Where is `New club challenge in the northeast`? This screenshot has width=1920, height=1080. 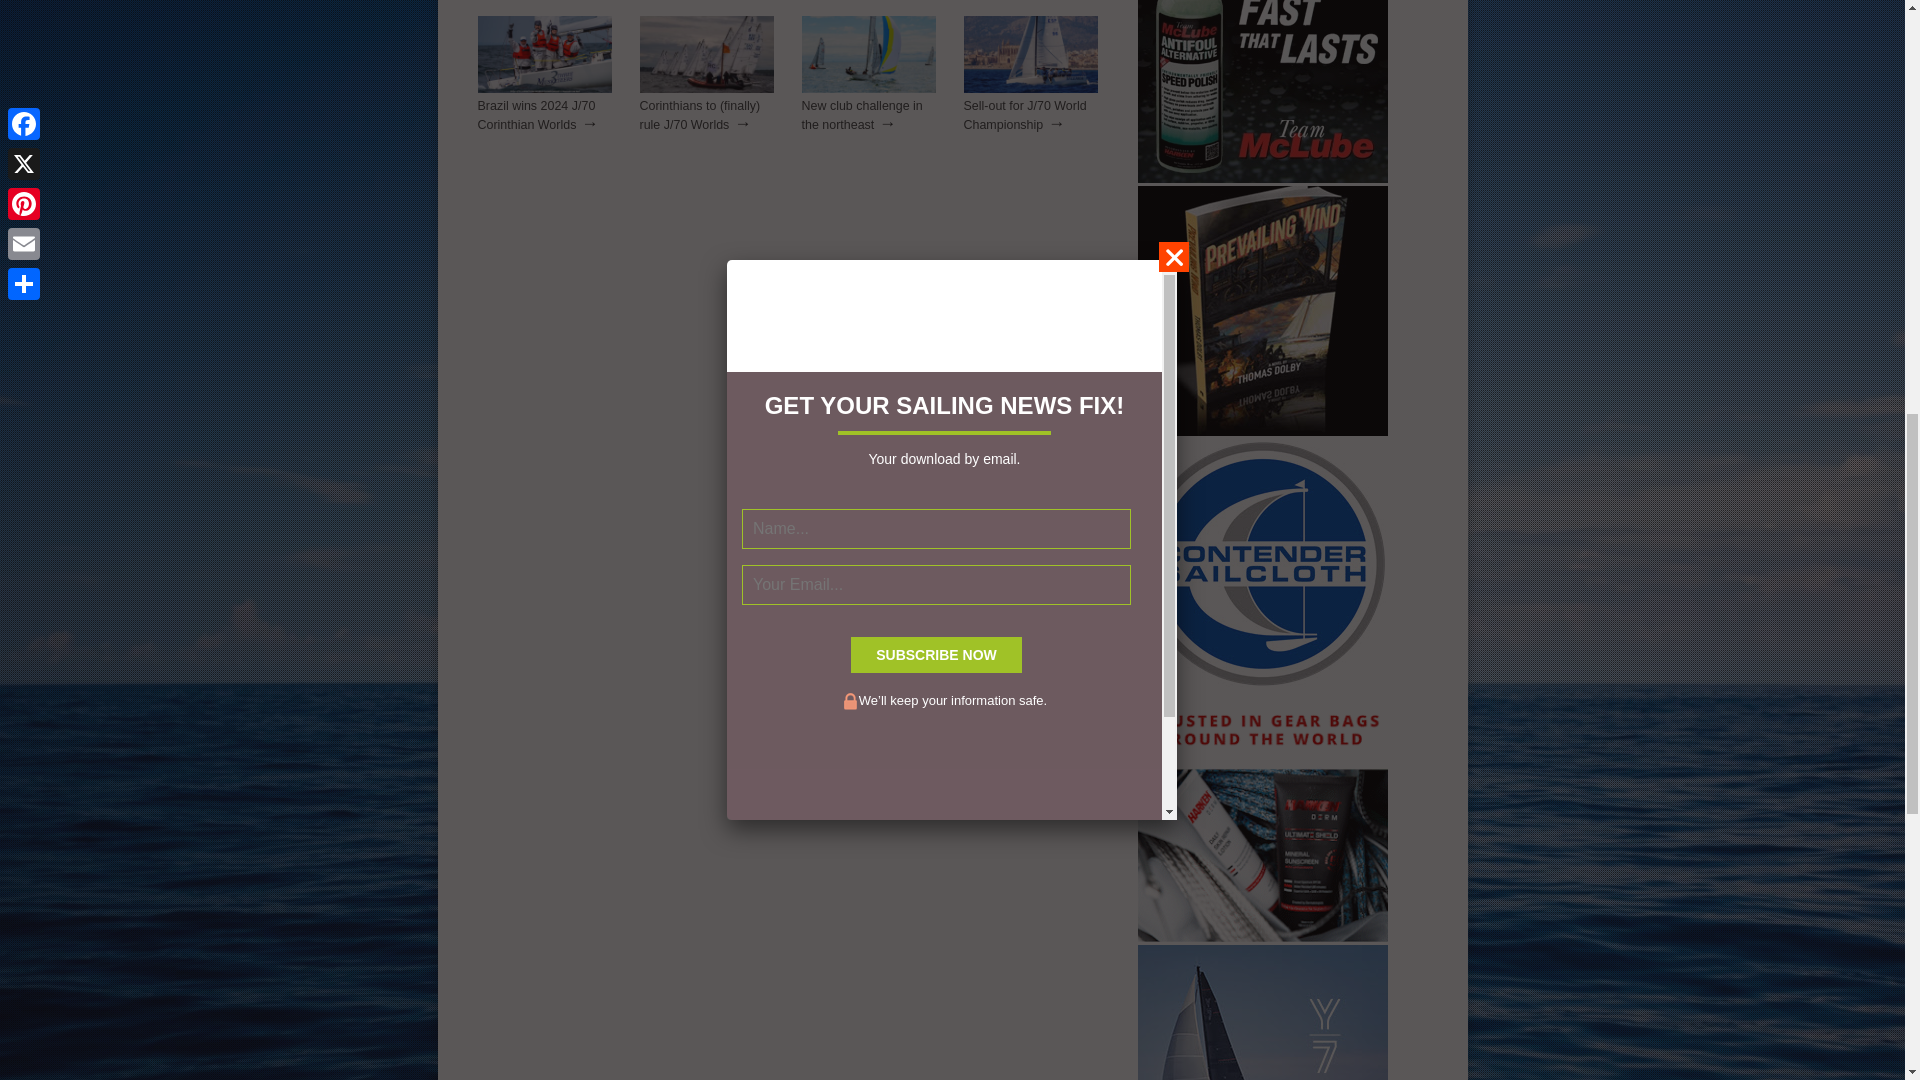 New club challenge in the northeast is located at coordinates (862, 115).